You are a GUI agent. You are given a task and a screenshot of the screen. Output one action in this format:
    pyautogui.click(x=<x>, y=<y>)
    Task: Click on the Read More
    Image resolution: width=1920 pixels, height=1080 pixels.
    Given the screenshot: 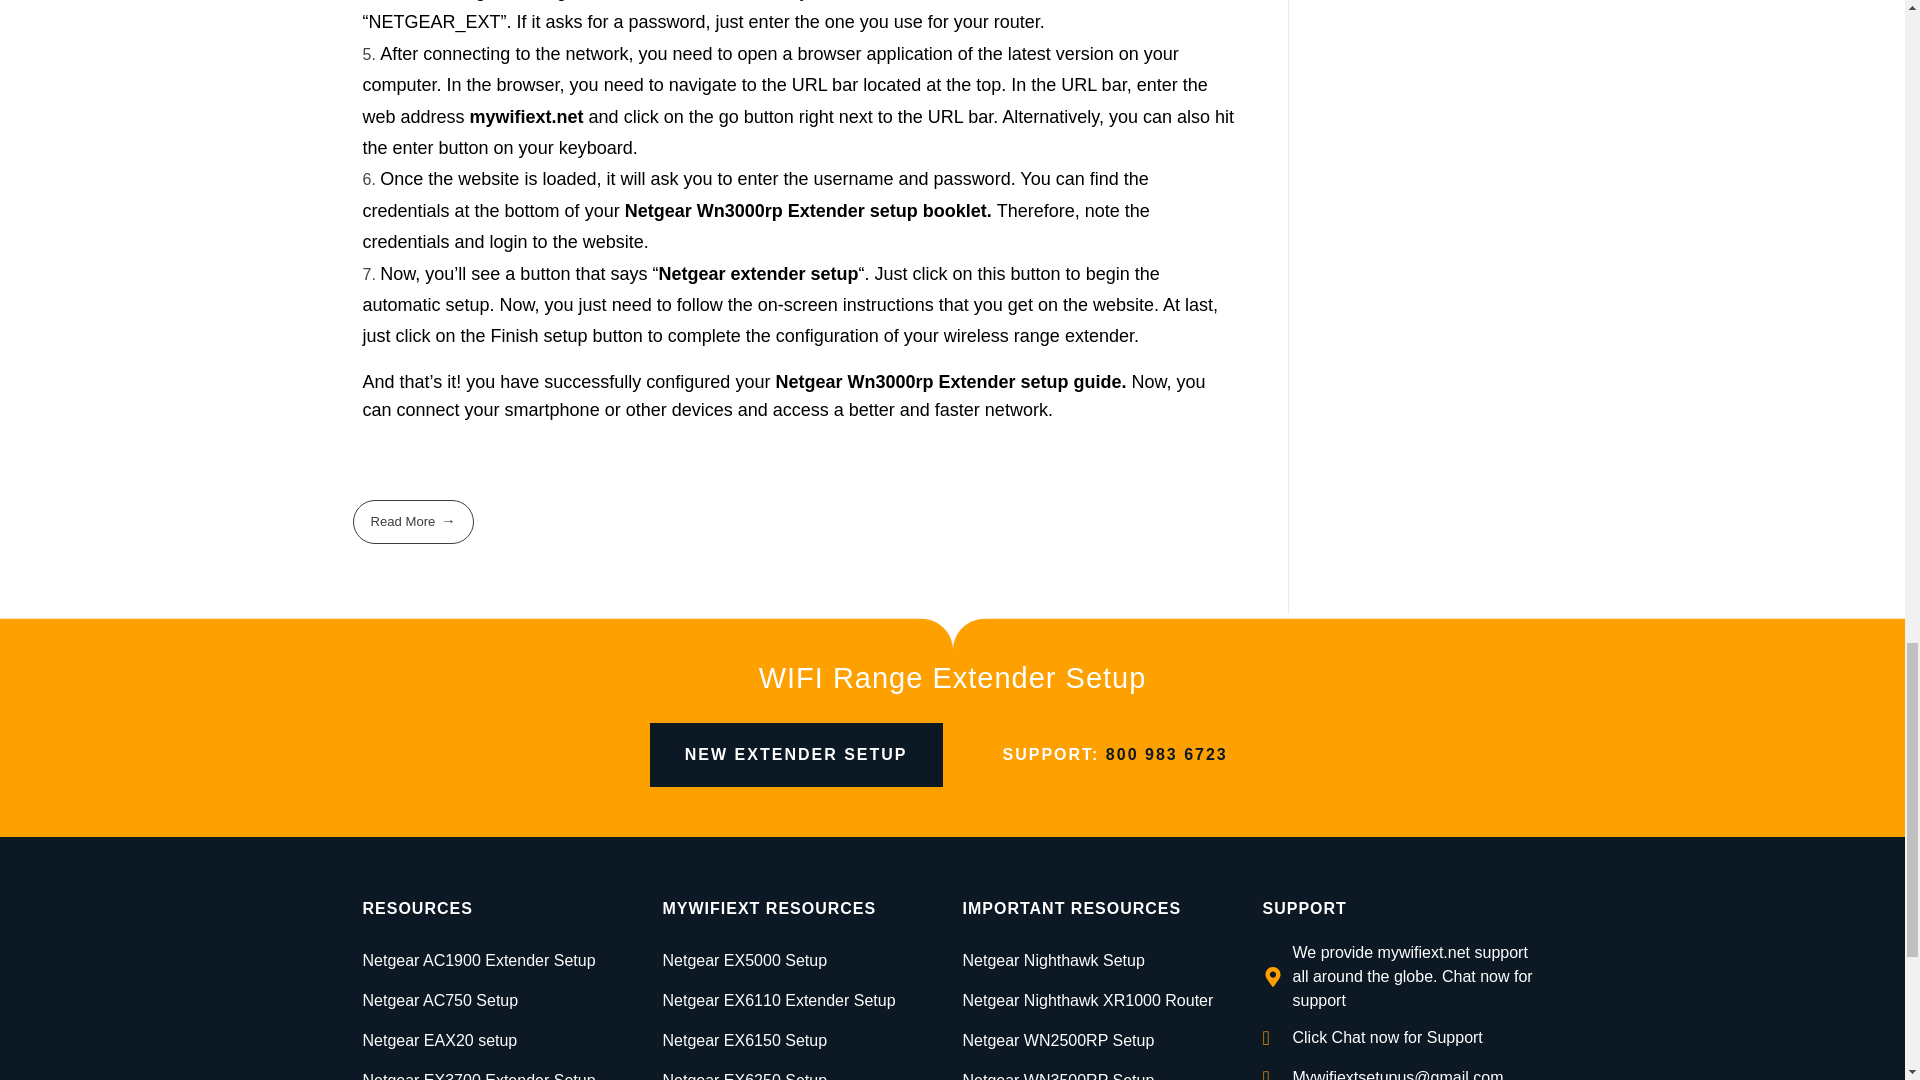 What is the action you would take?
    pyautogui.click(x=412, y=522)
    